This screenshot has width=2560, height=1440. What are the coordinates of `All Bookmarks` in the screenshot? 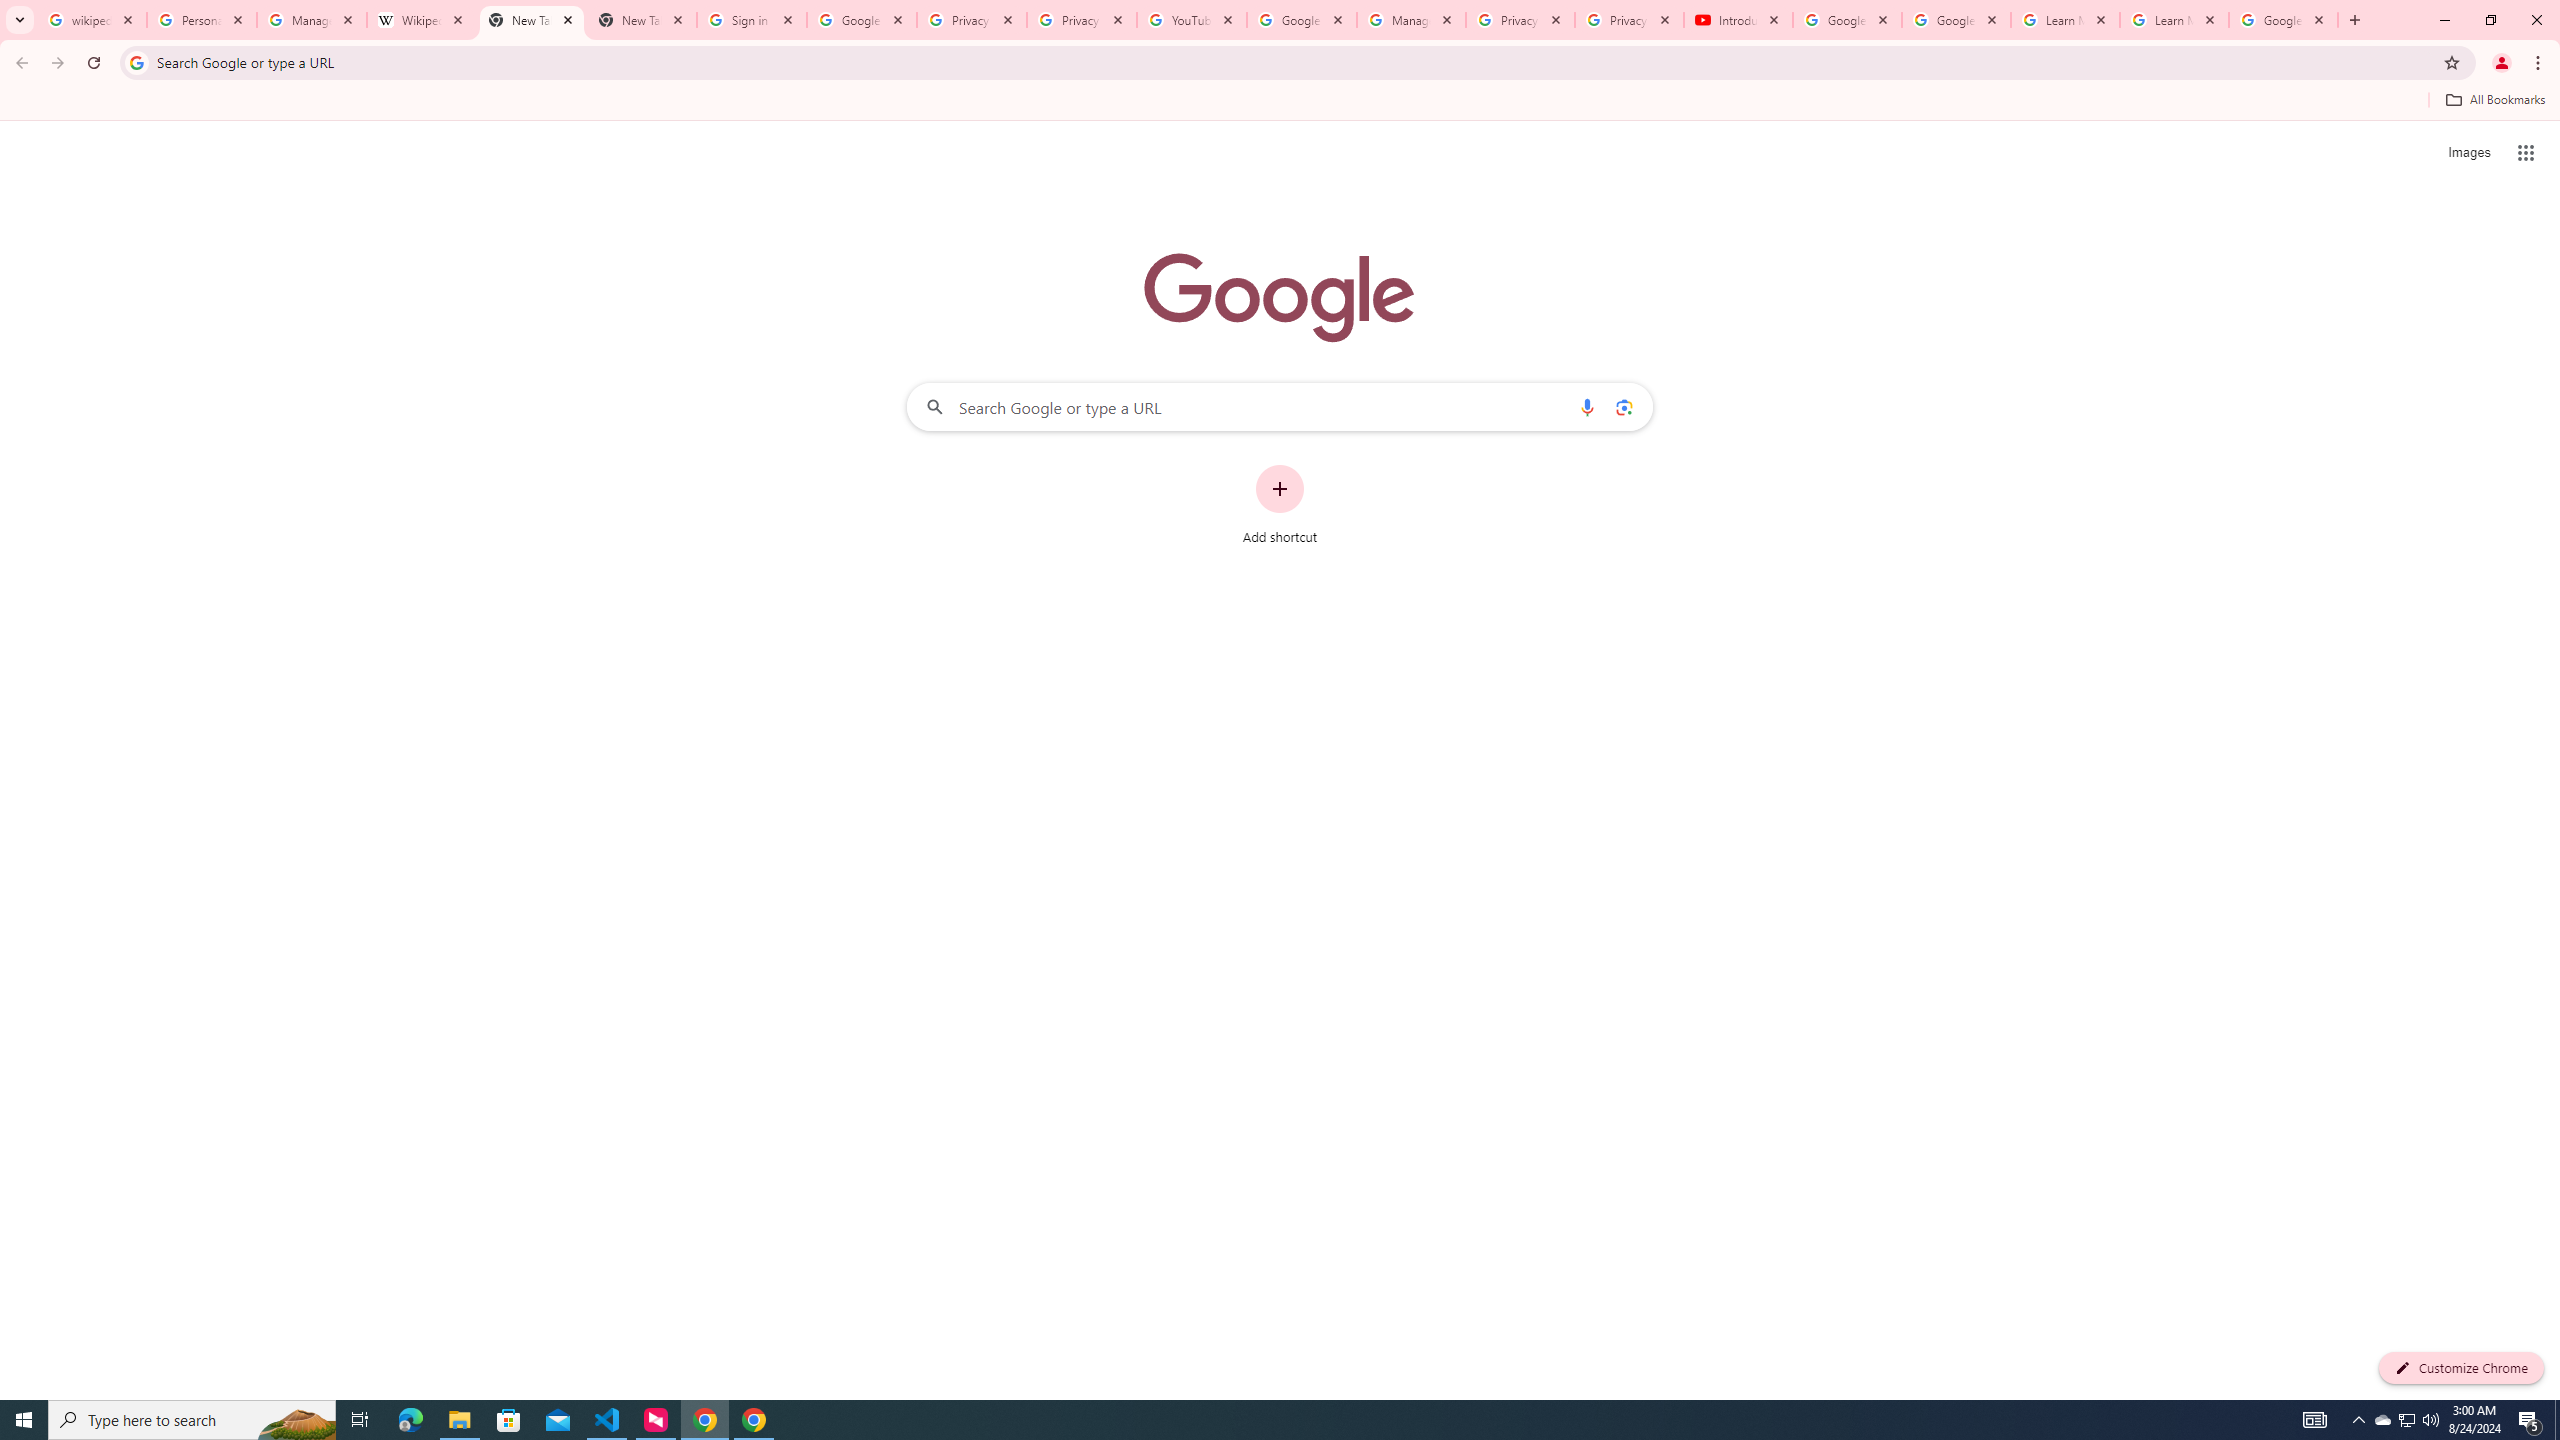 It's located at (2494, 100).